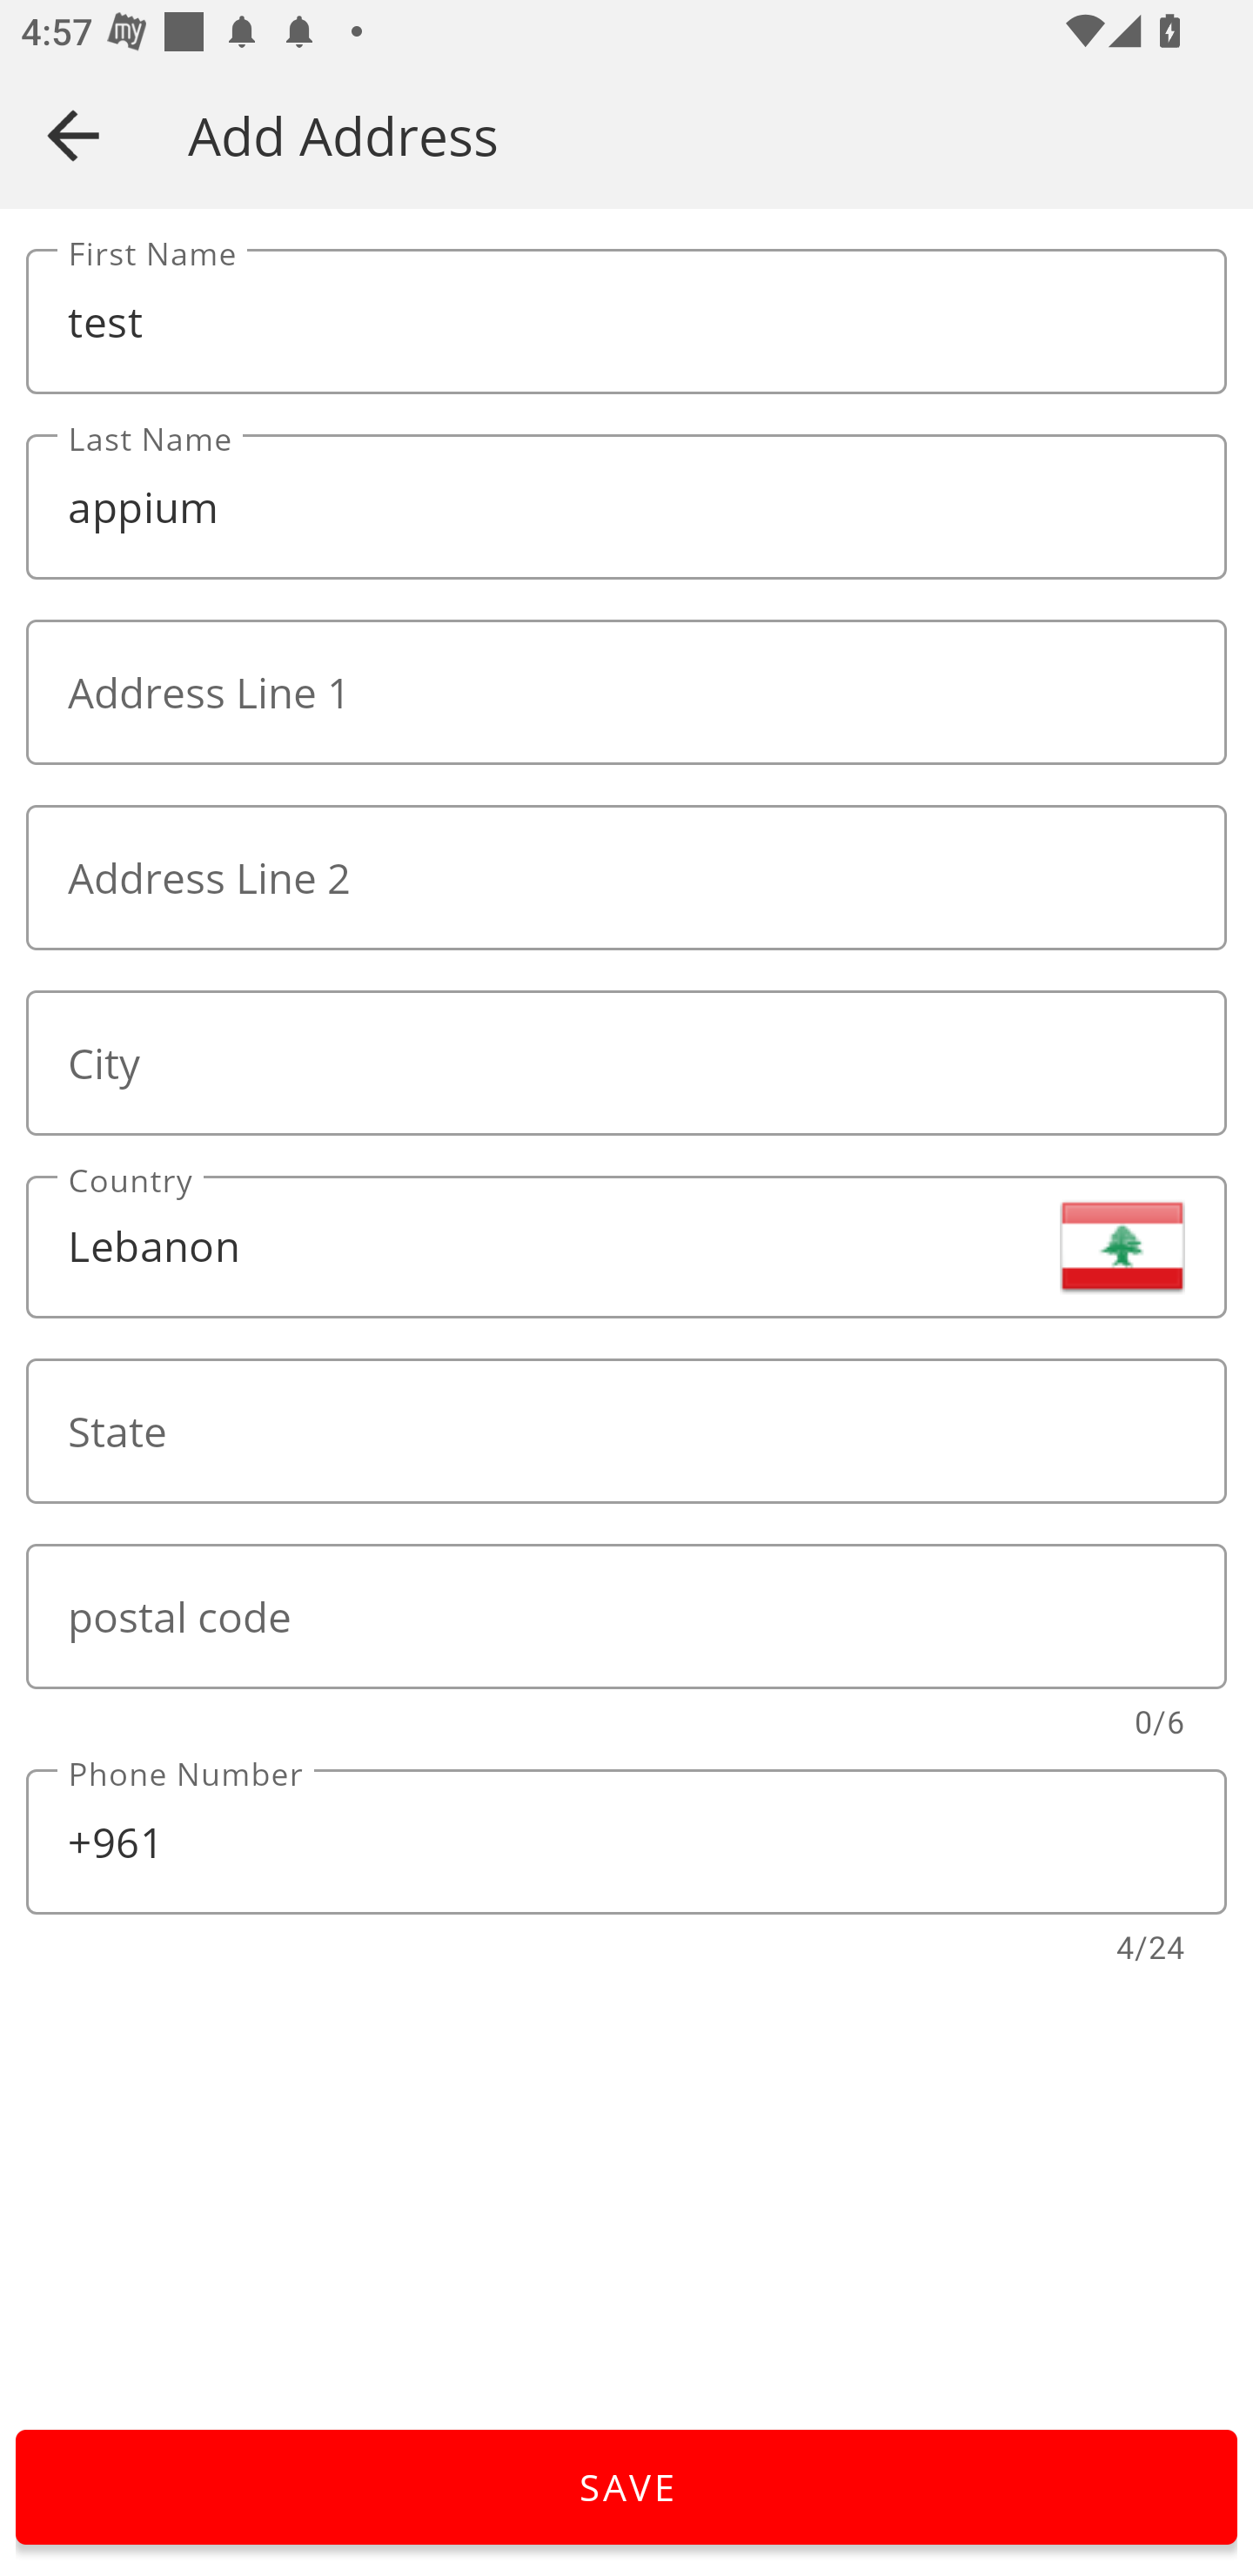 The image size is (1253, 2576). What do you see at coordinates (626, 877) in the screenshot?
I see `Address Line 2` at bounding box center [626, 877].